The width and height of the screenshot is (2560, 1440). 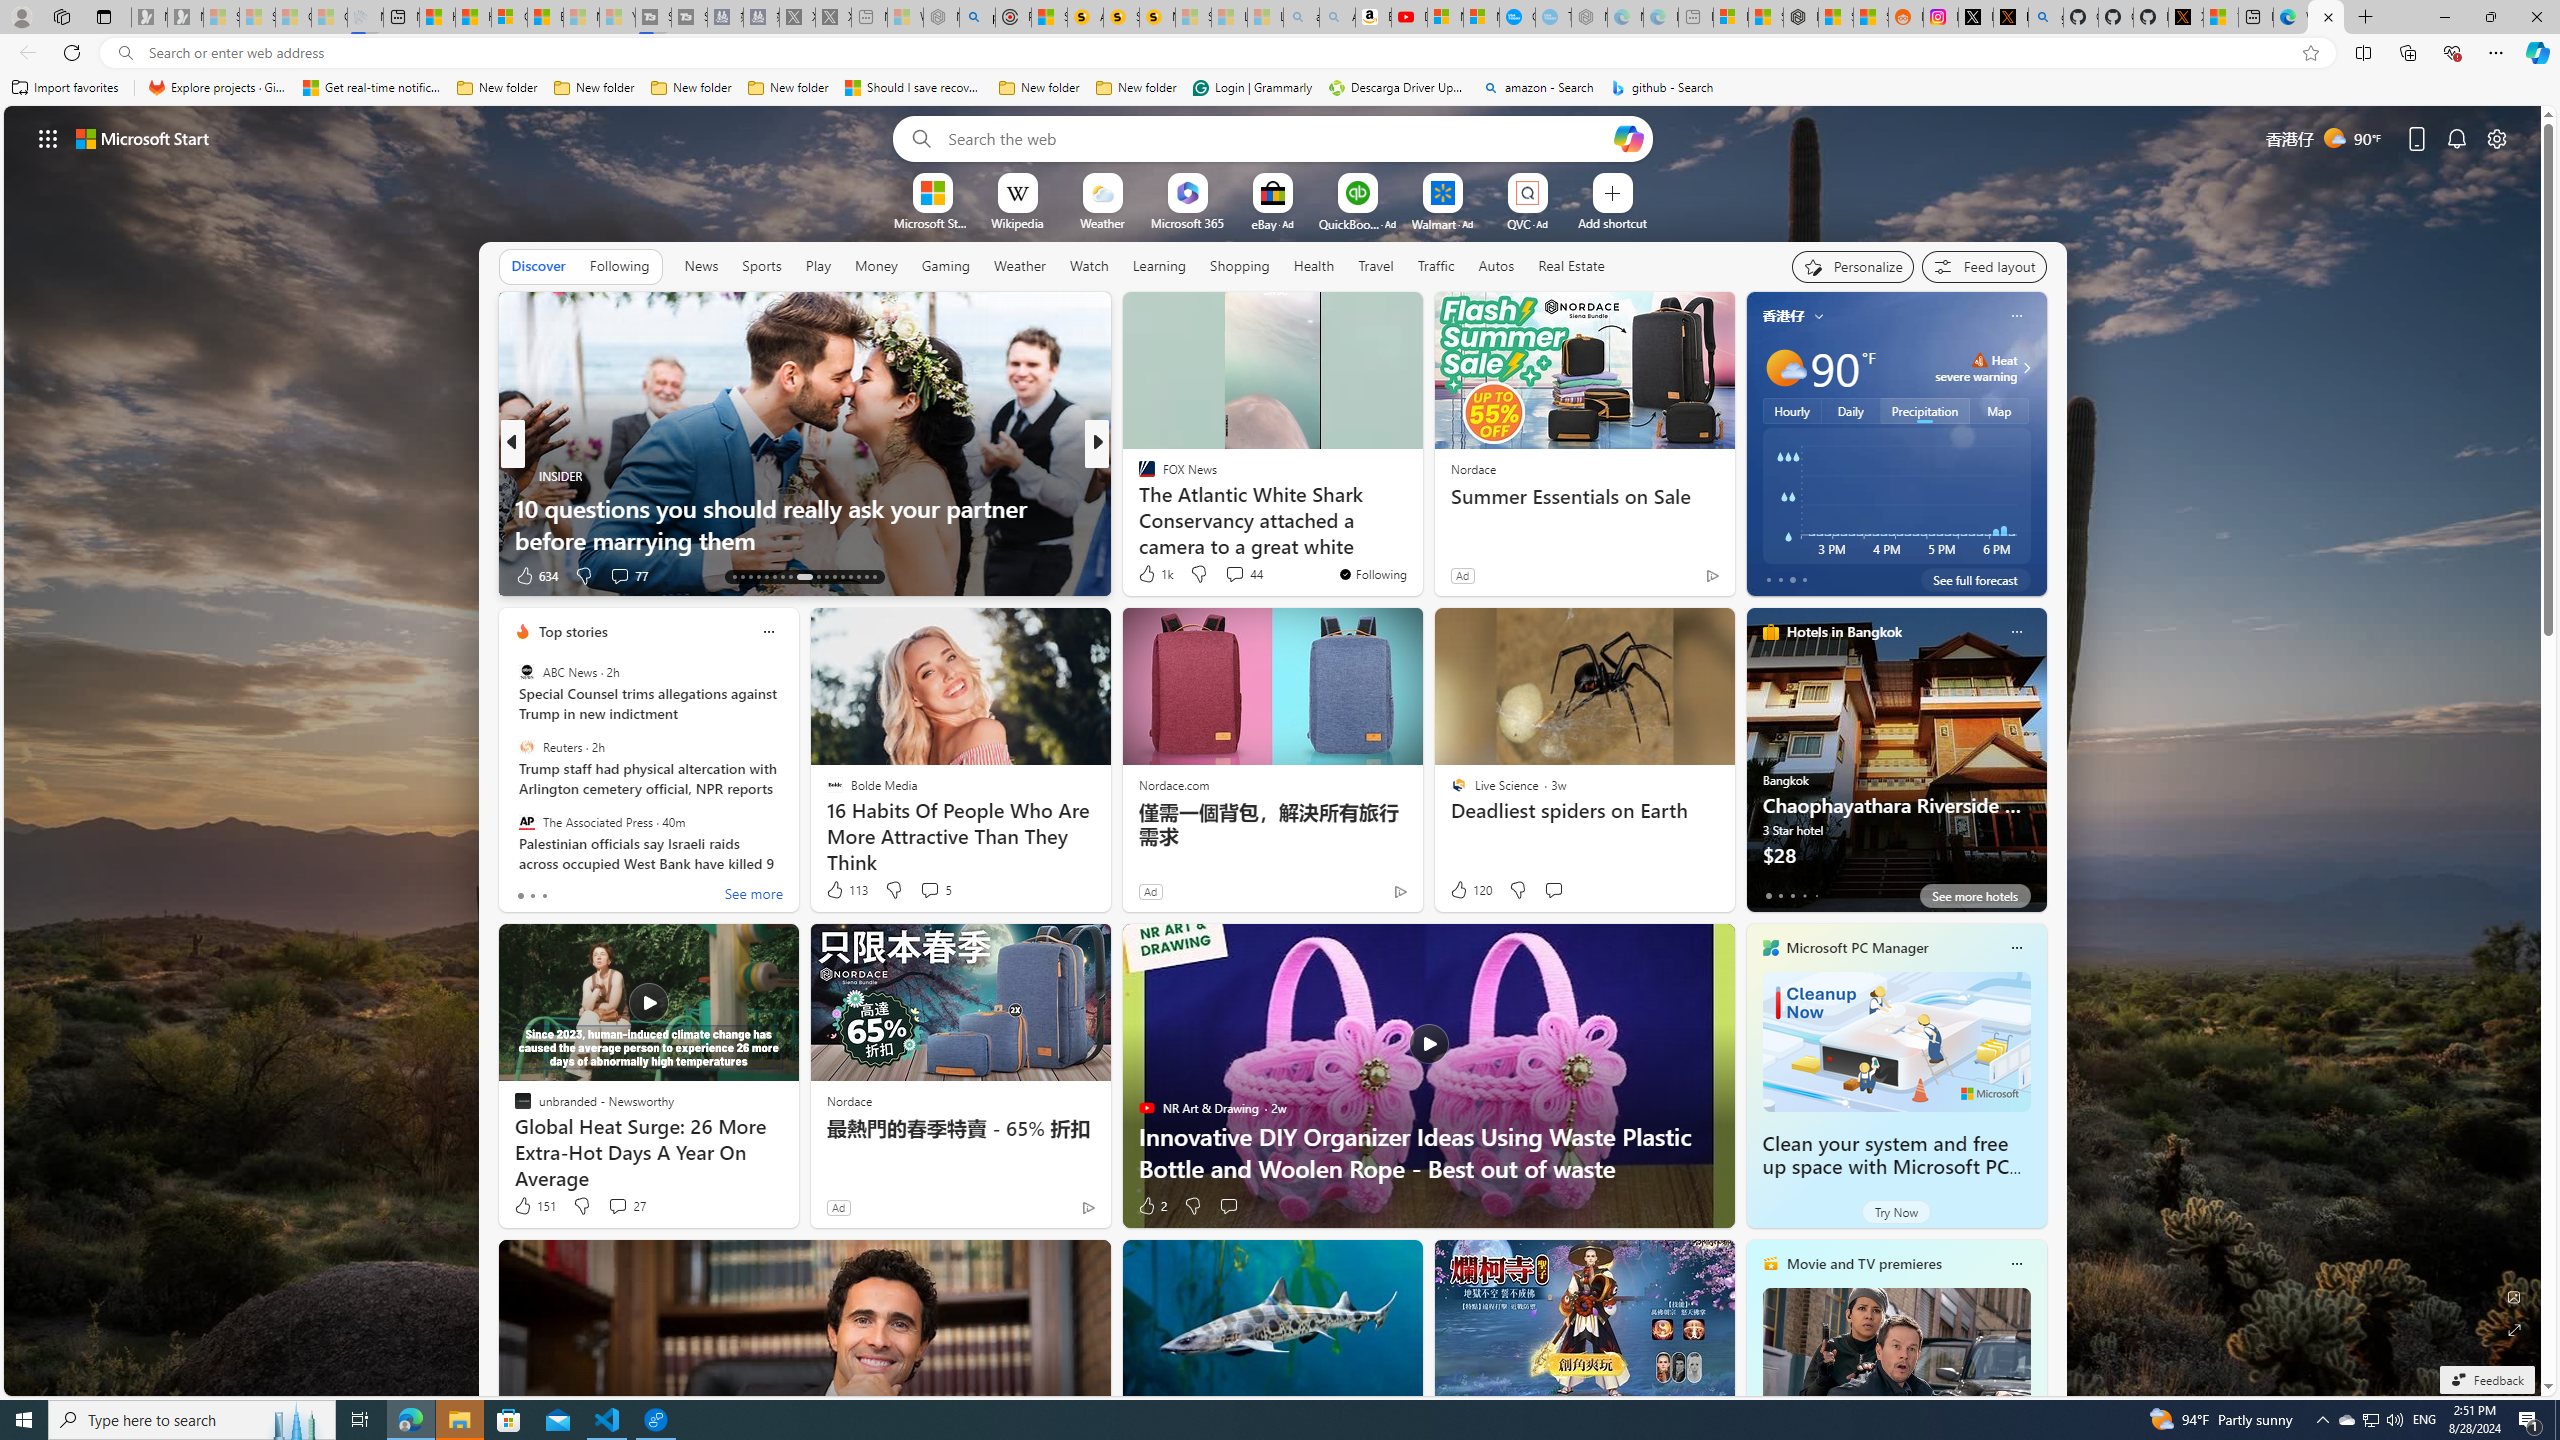 I want to click on AutomationID: tab-14, so click(x=742, y=577).